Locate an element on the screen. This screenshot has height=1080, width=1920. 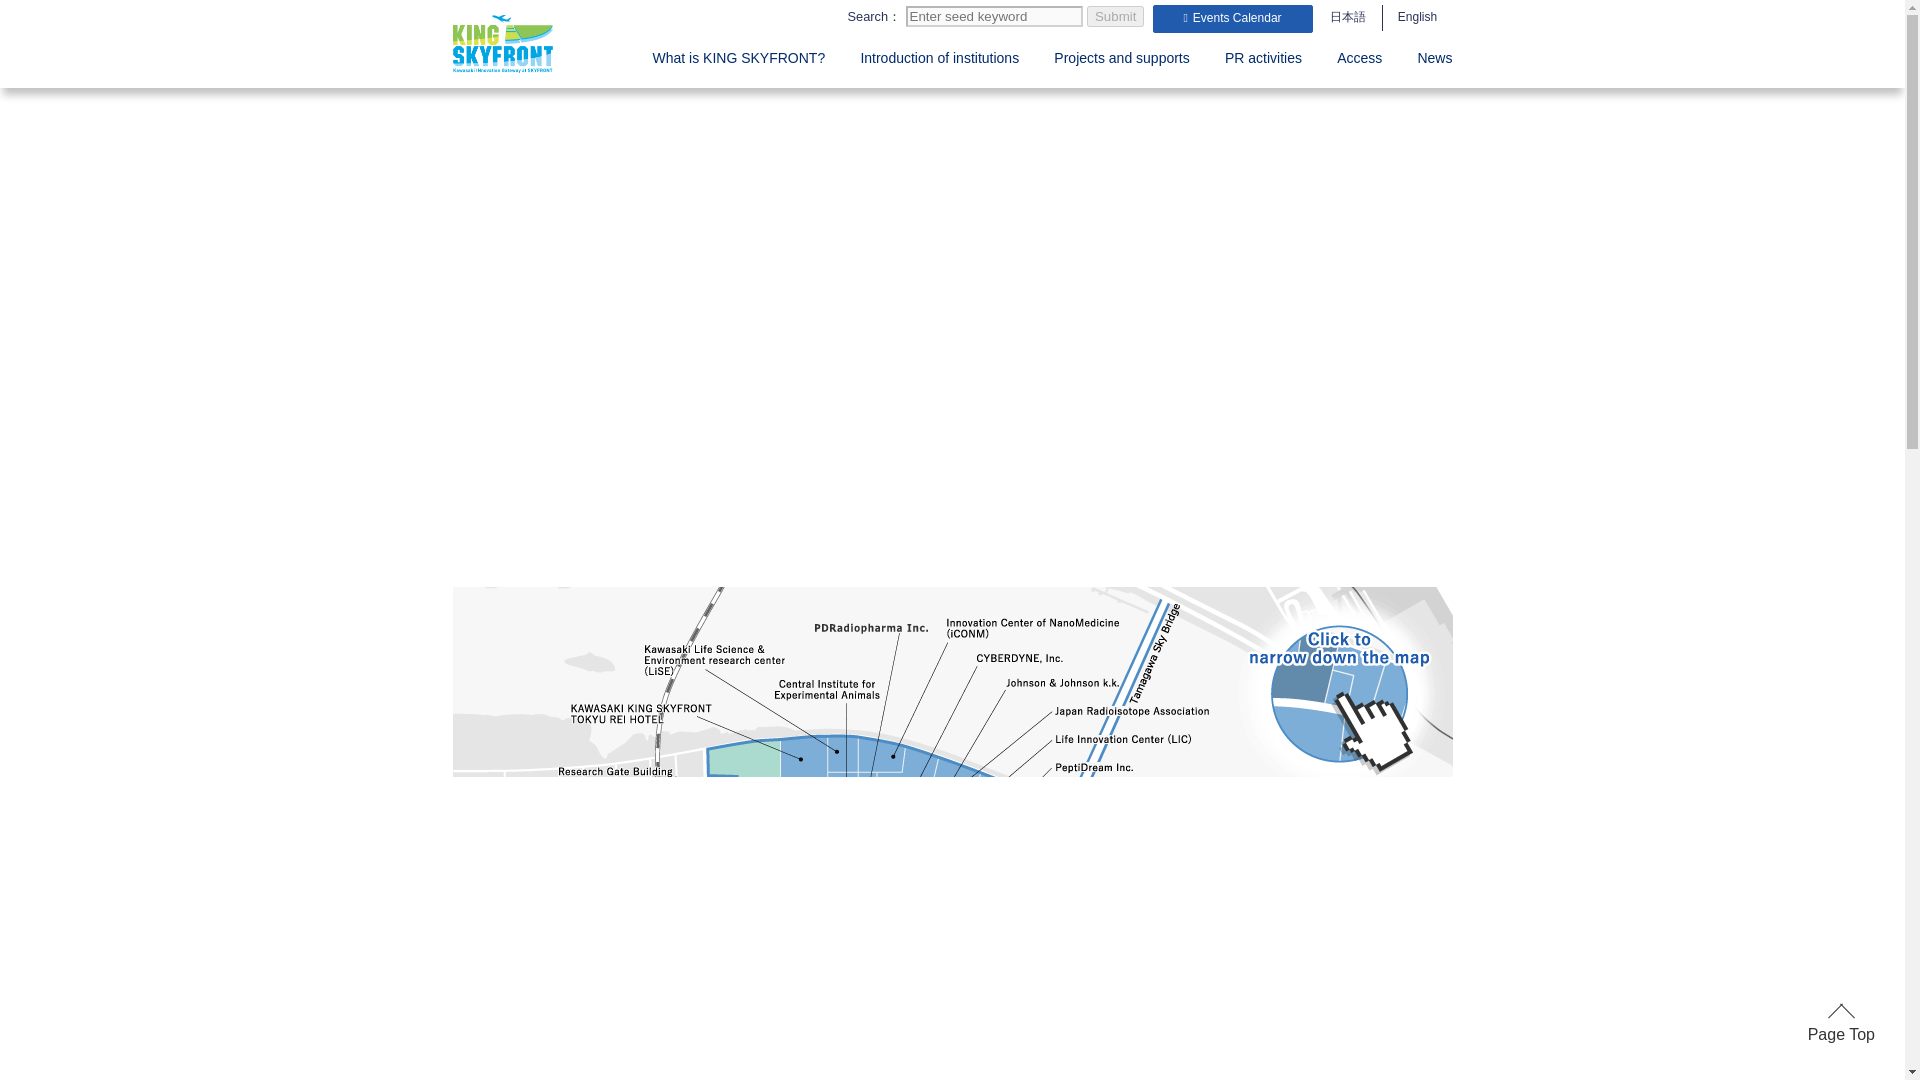
Events Calendar is located at coordinates (1232, 19).